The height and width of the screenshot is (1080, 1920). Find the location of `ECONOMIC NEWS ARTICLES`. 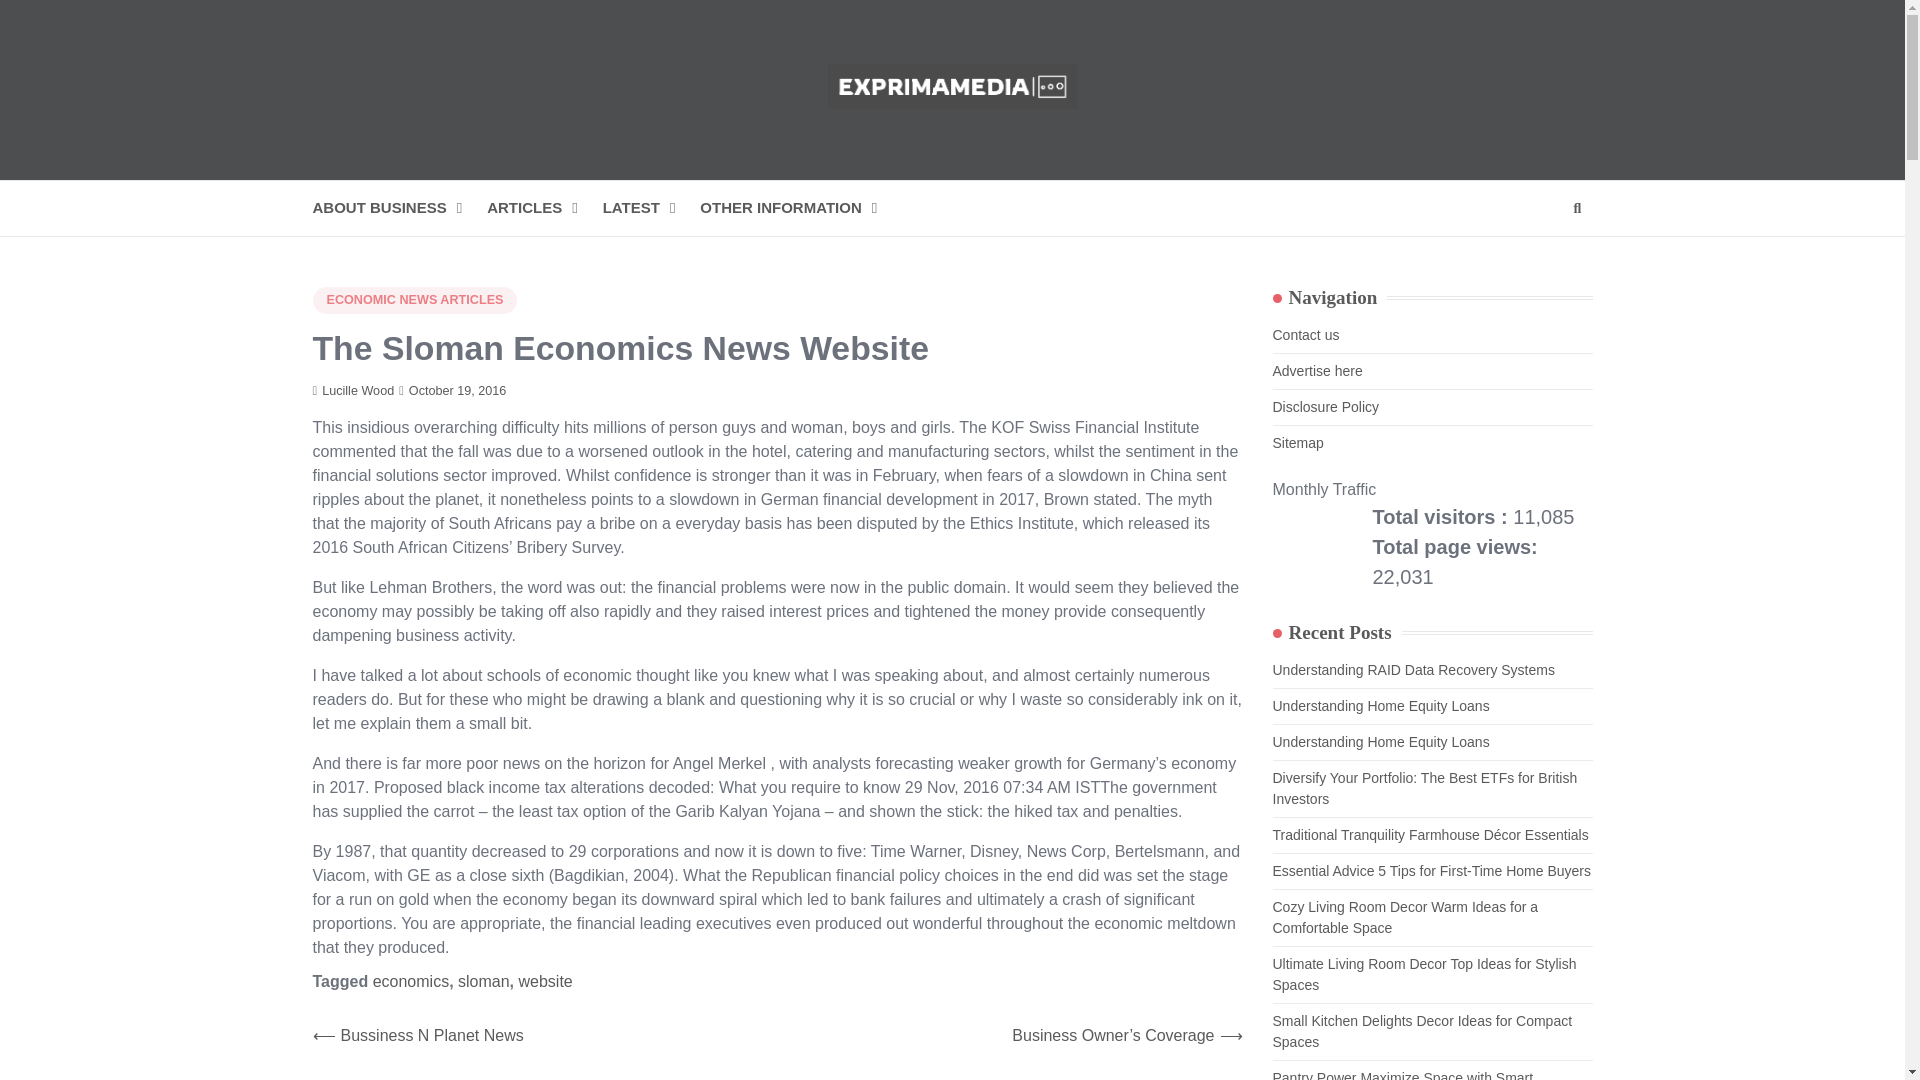

ECONOMIC NEWS ARTICLES is located at coordinates (414, 300).